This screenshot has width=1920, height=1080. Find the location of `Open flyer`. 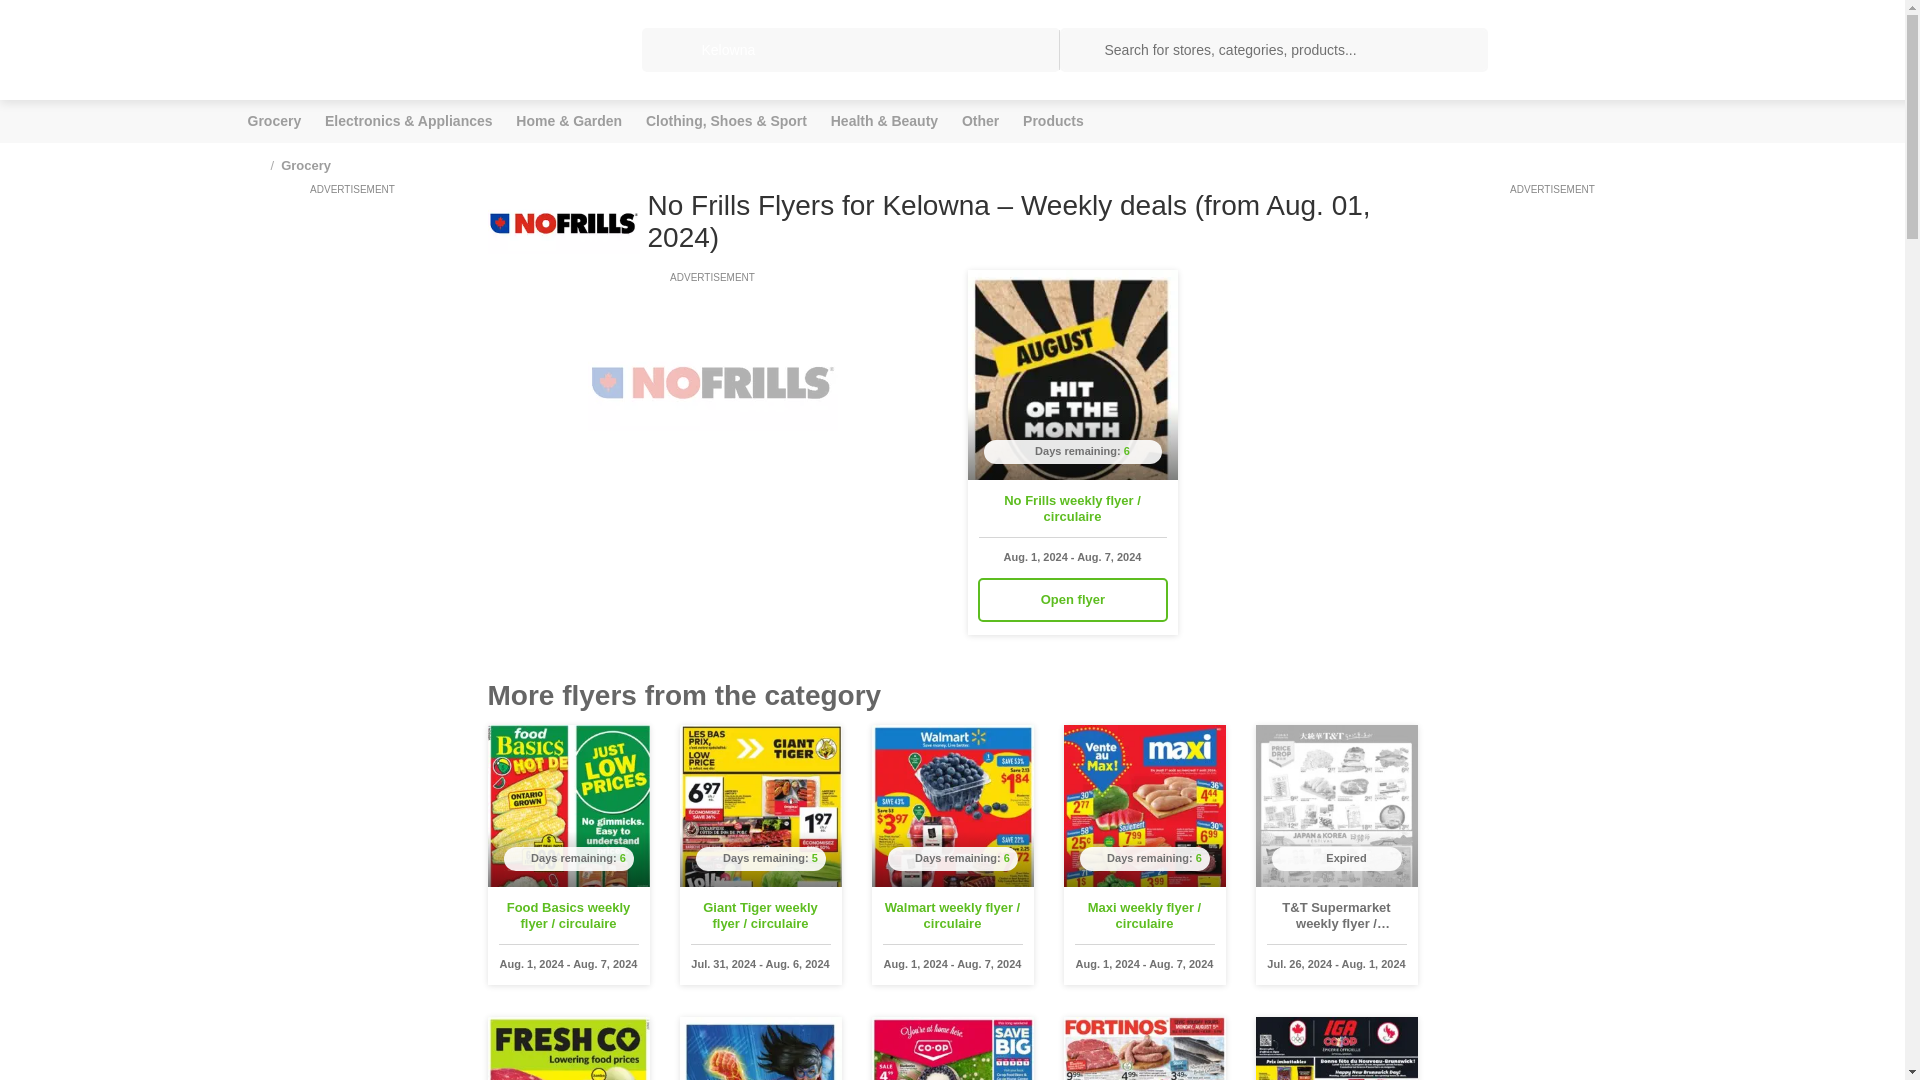

Open flyer is located at coordinates (1072, 600).